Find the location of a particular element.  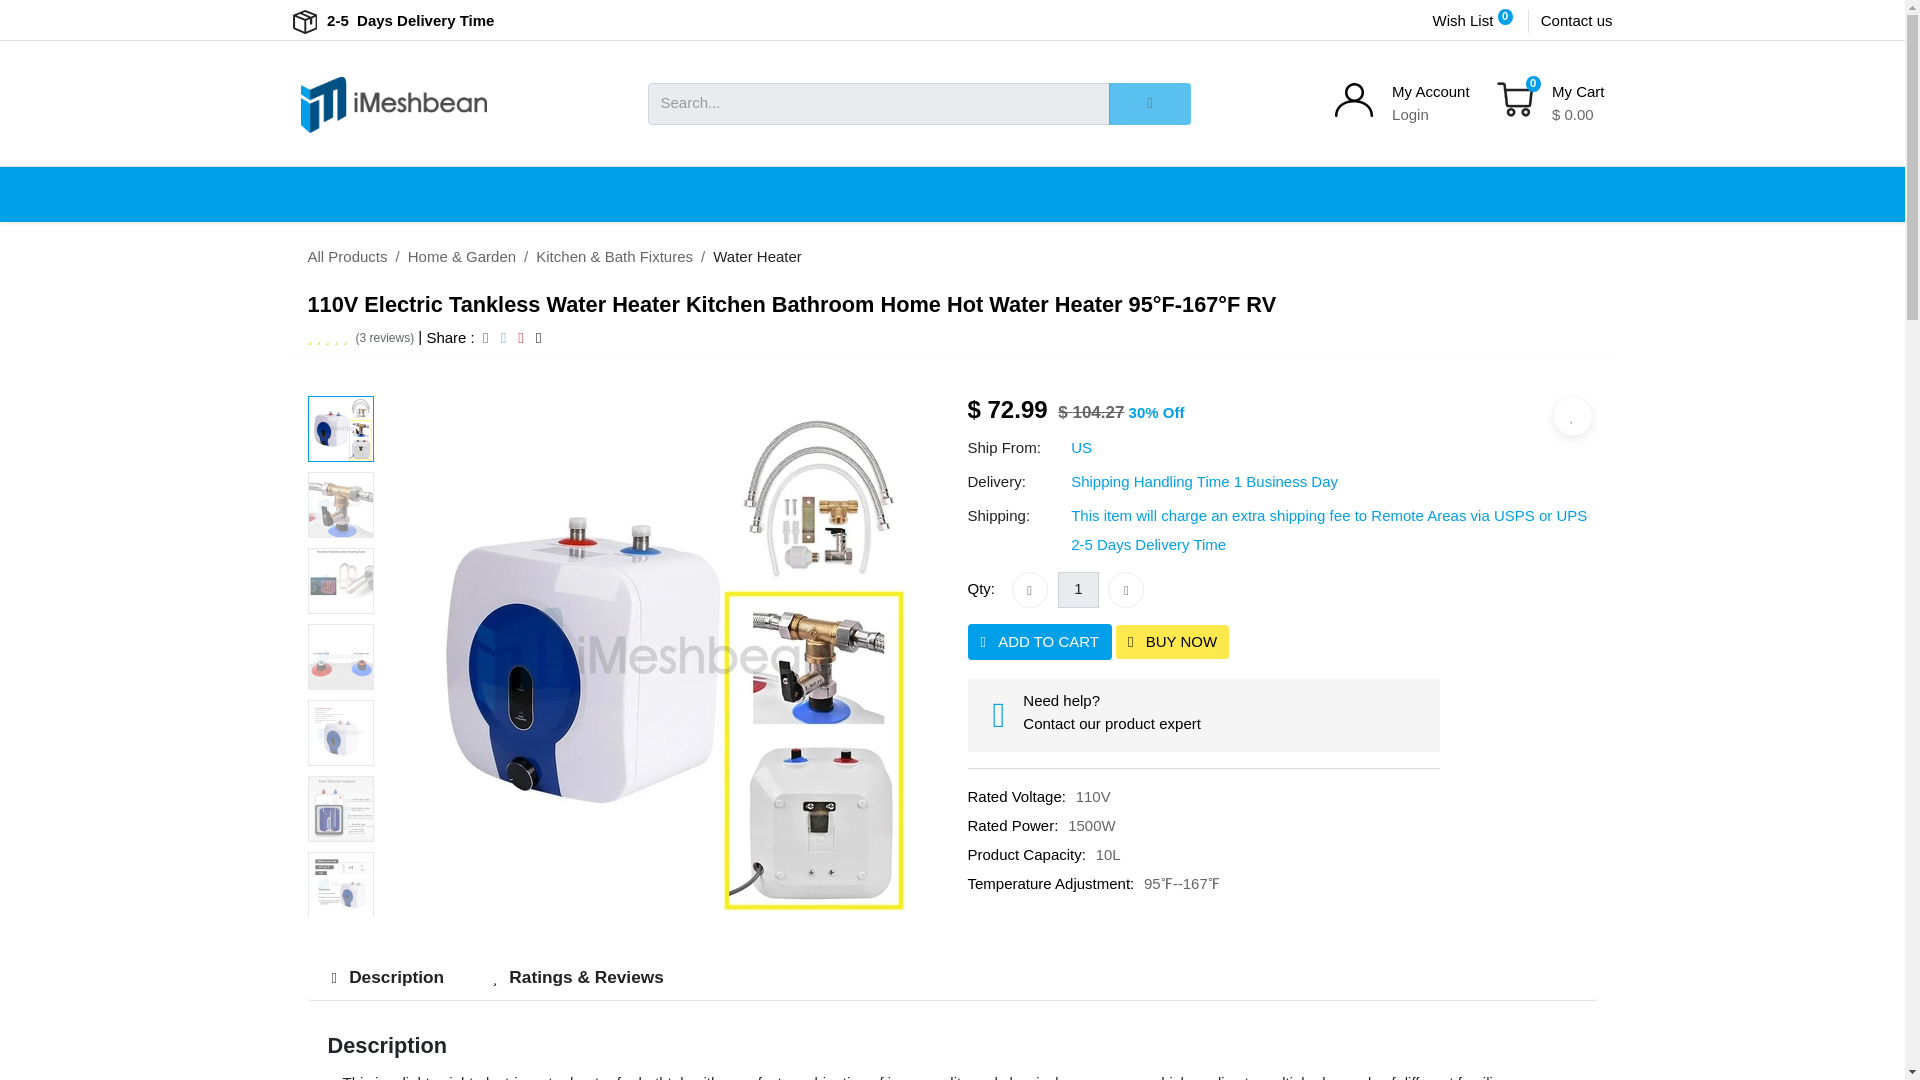

Add to wishlist is located at coordinates (1571, 416).